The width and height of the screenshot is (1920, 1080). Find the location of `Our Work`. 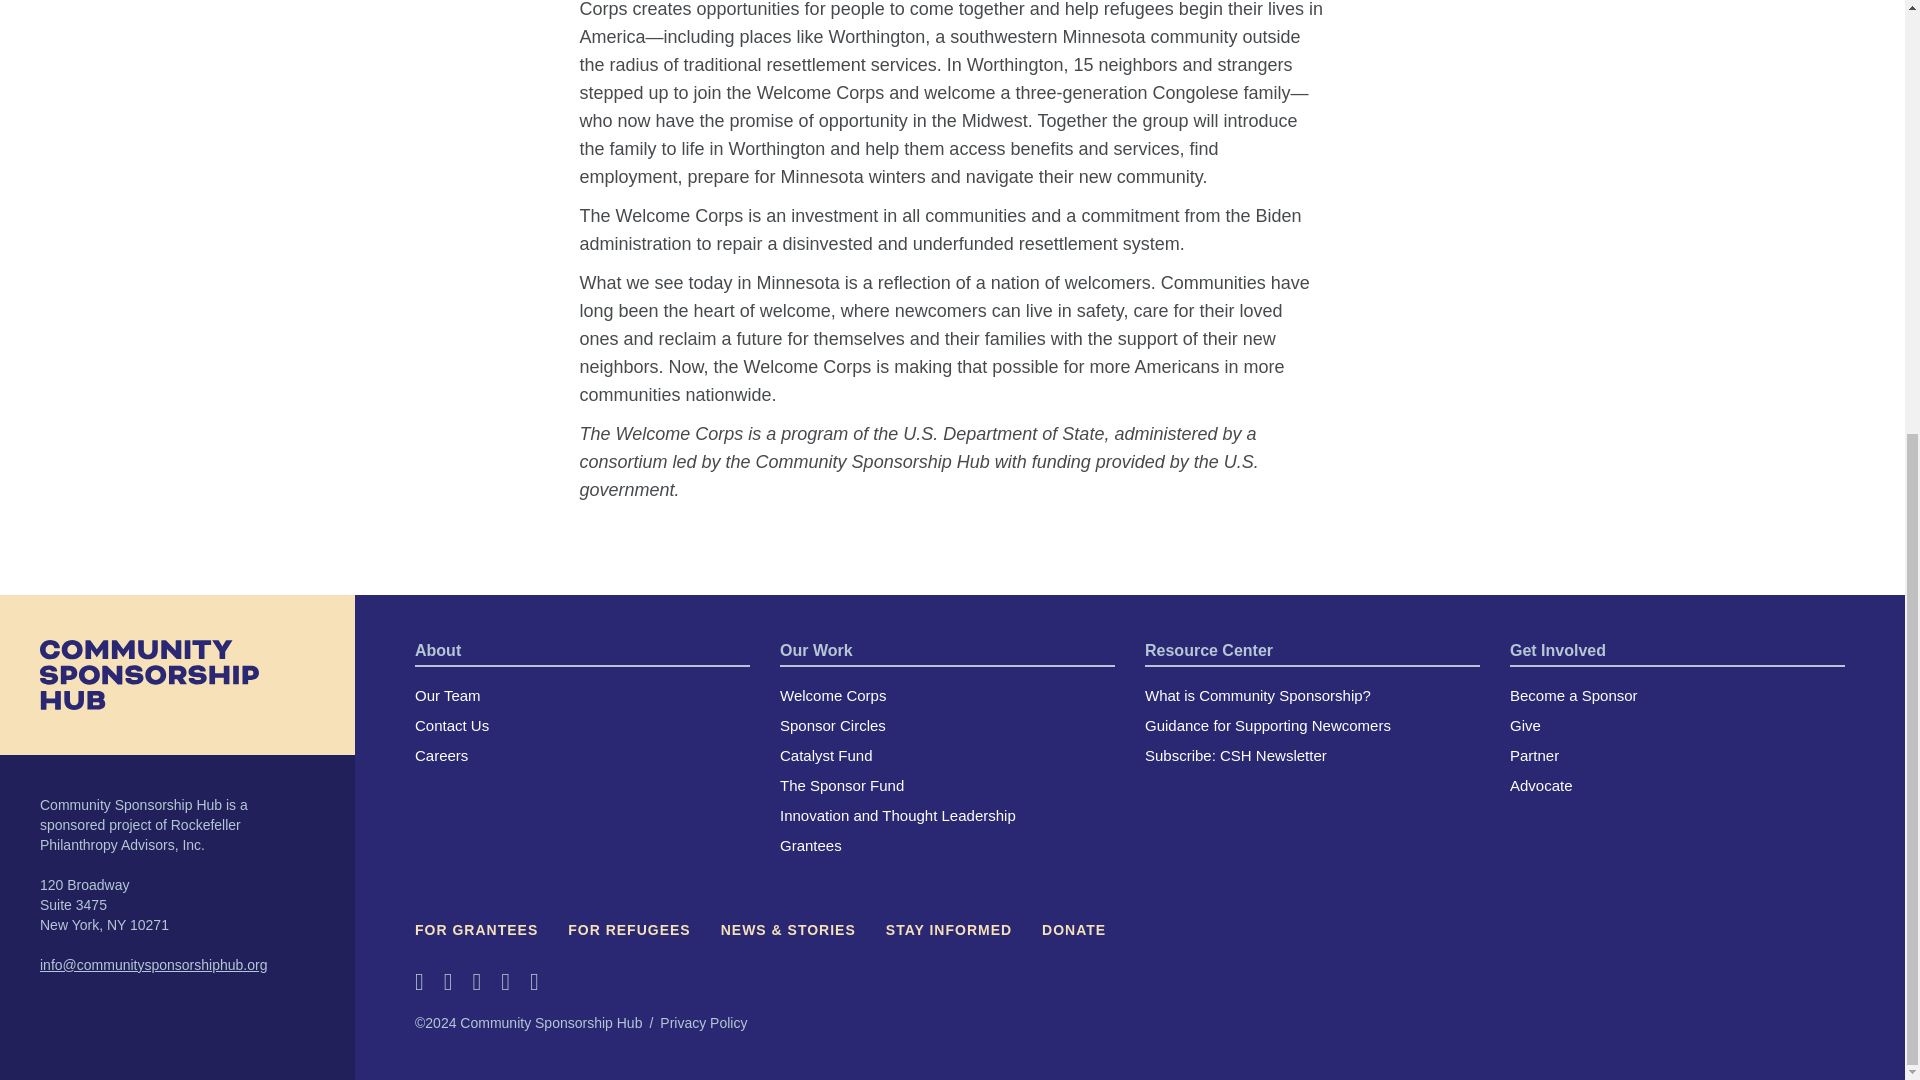

Our Work is located at coordinates (816, 650).